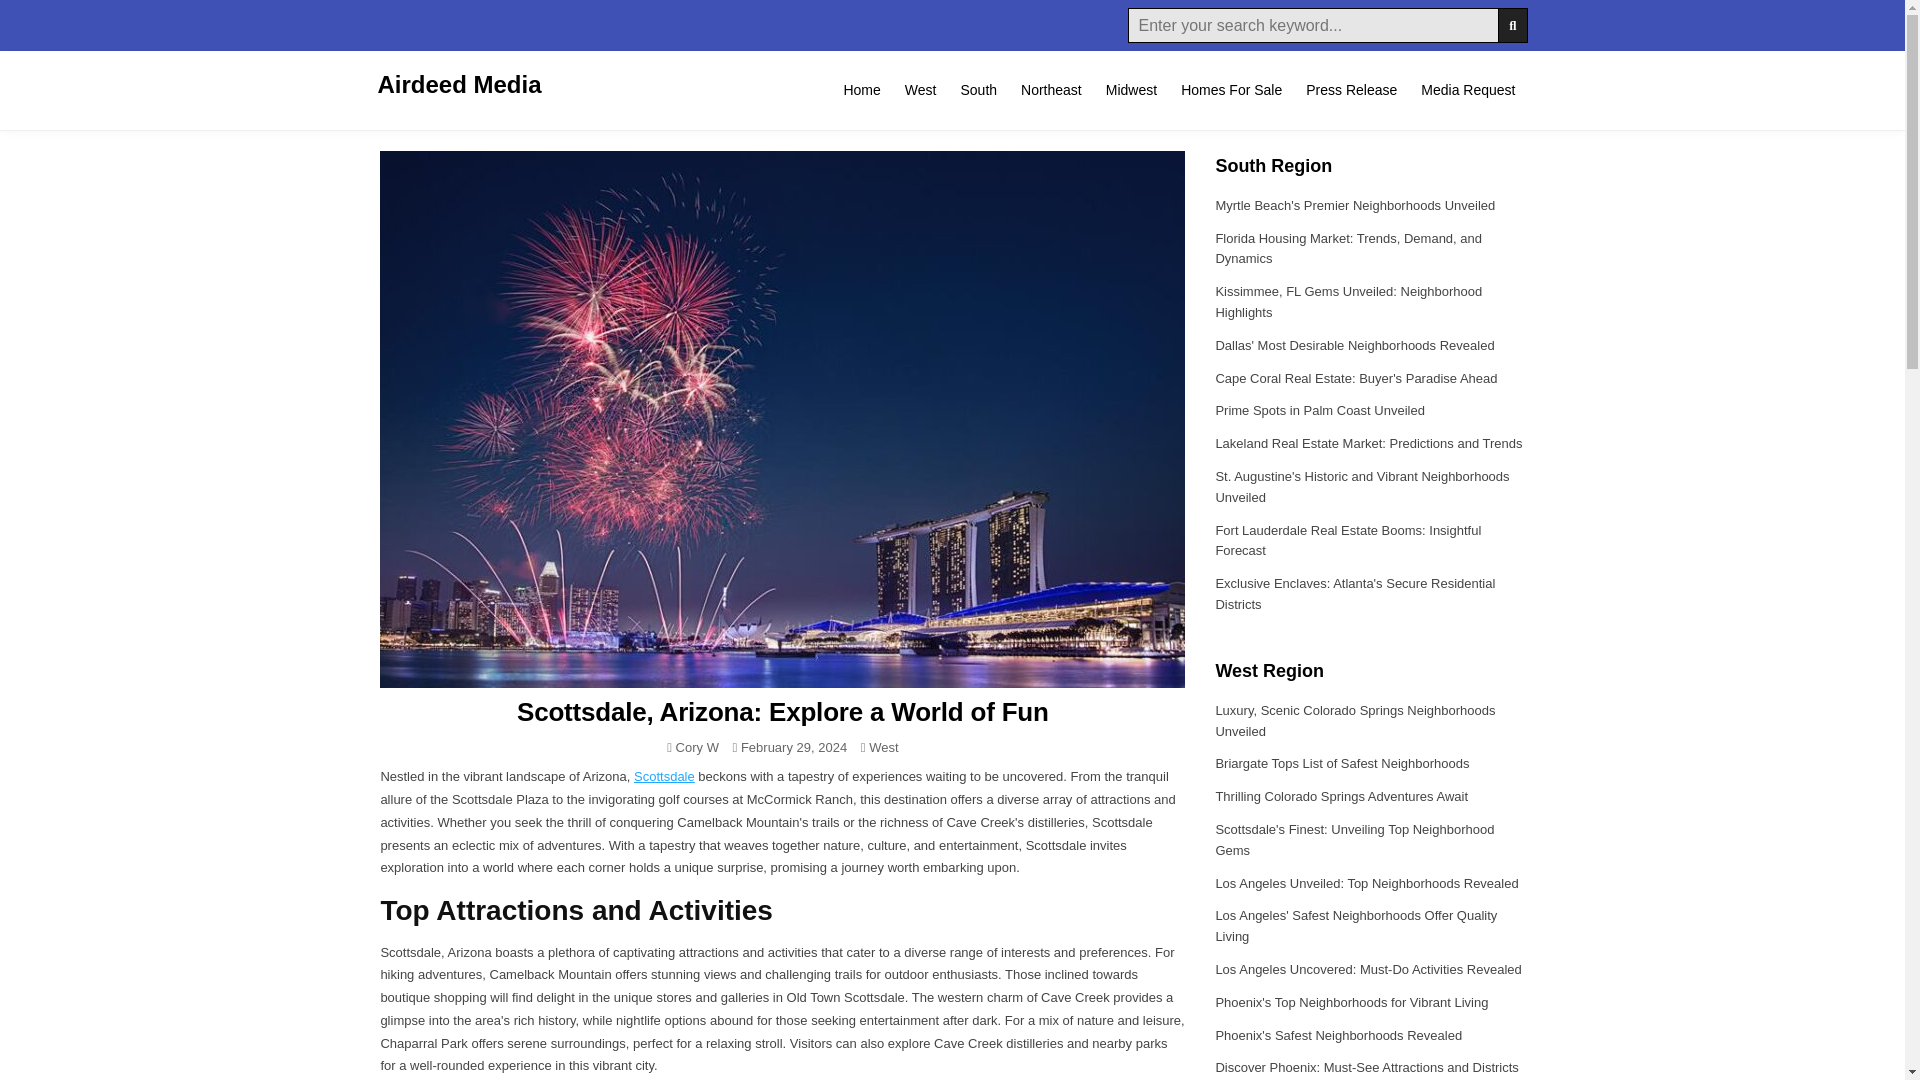  Describe the element at coordinates (1354, 346) in the screenshot. I see `Dallas' Most Desirable Neighborhoods Revealed` at that location.